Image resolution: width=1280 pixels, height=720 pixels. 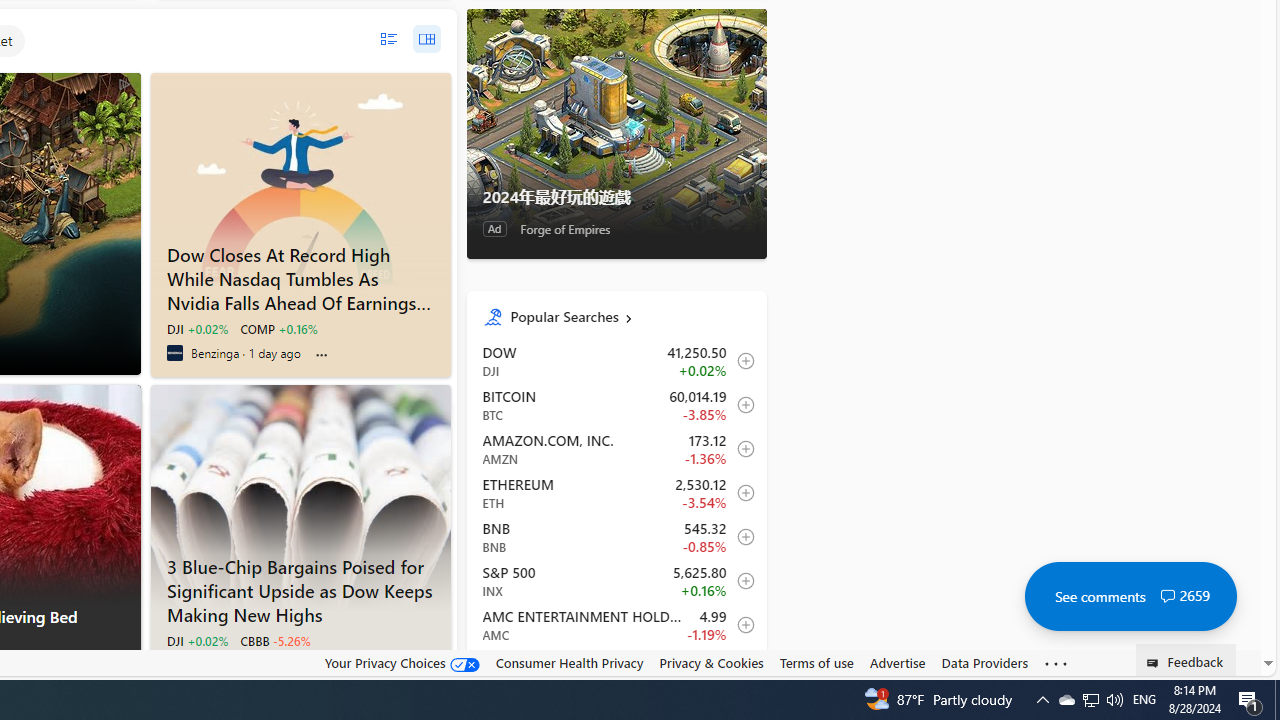 What do you see at coordinates (630, 316) in the screenshot?
I see `Popular Searches` at bounding box center [630, 316].